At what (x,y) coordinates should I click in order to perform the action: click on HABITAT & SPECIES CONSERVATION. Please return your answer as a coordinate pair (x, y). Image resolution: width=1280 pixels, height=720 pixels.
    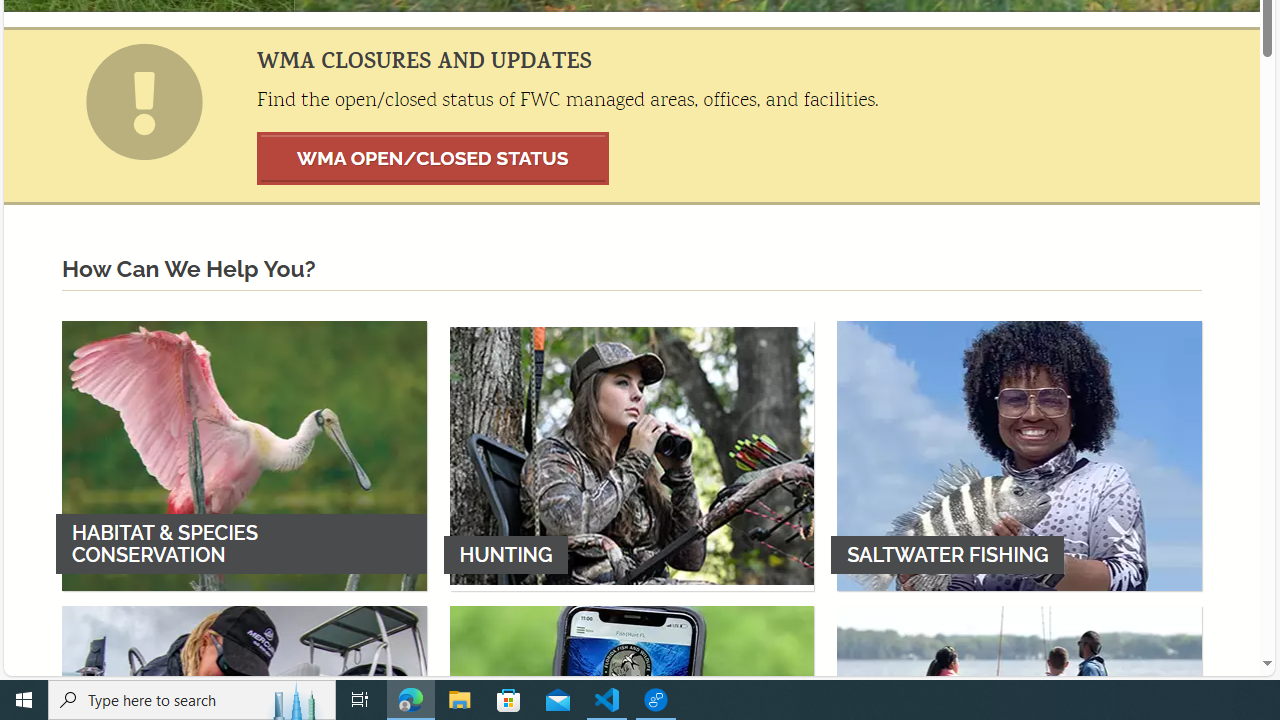
    Looking at the image, I should click on (244, 455).